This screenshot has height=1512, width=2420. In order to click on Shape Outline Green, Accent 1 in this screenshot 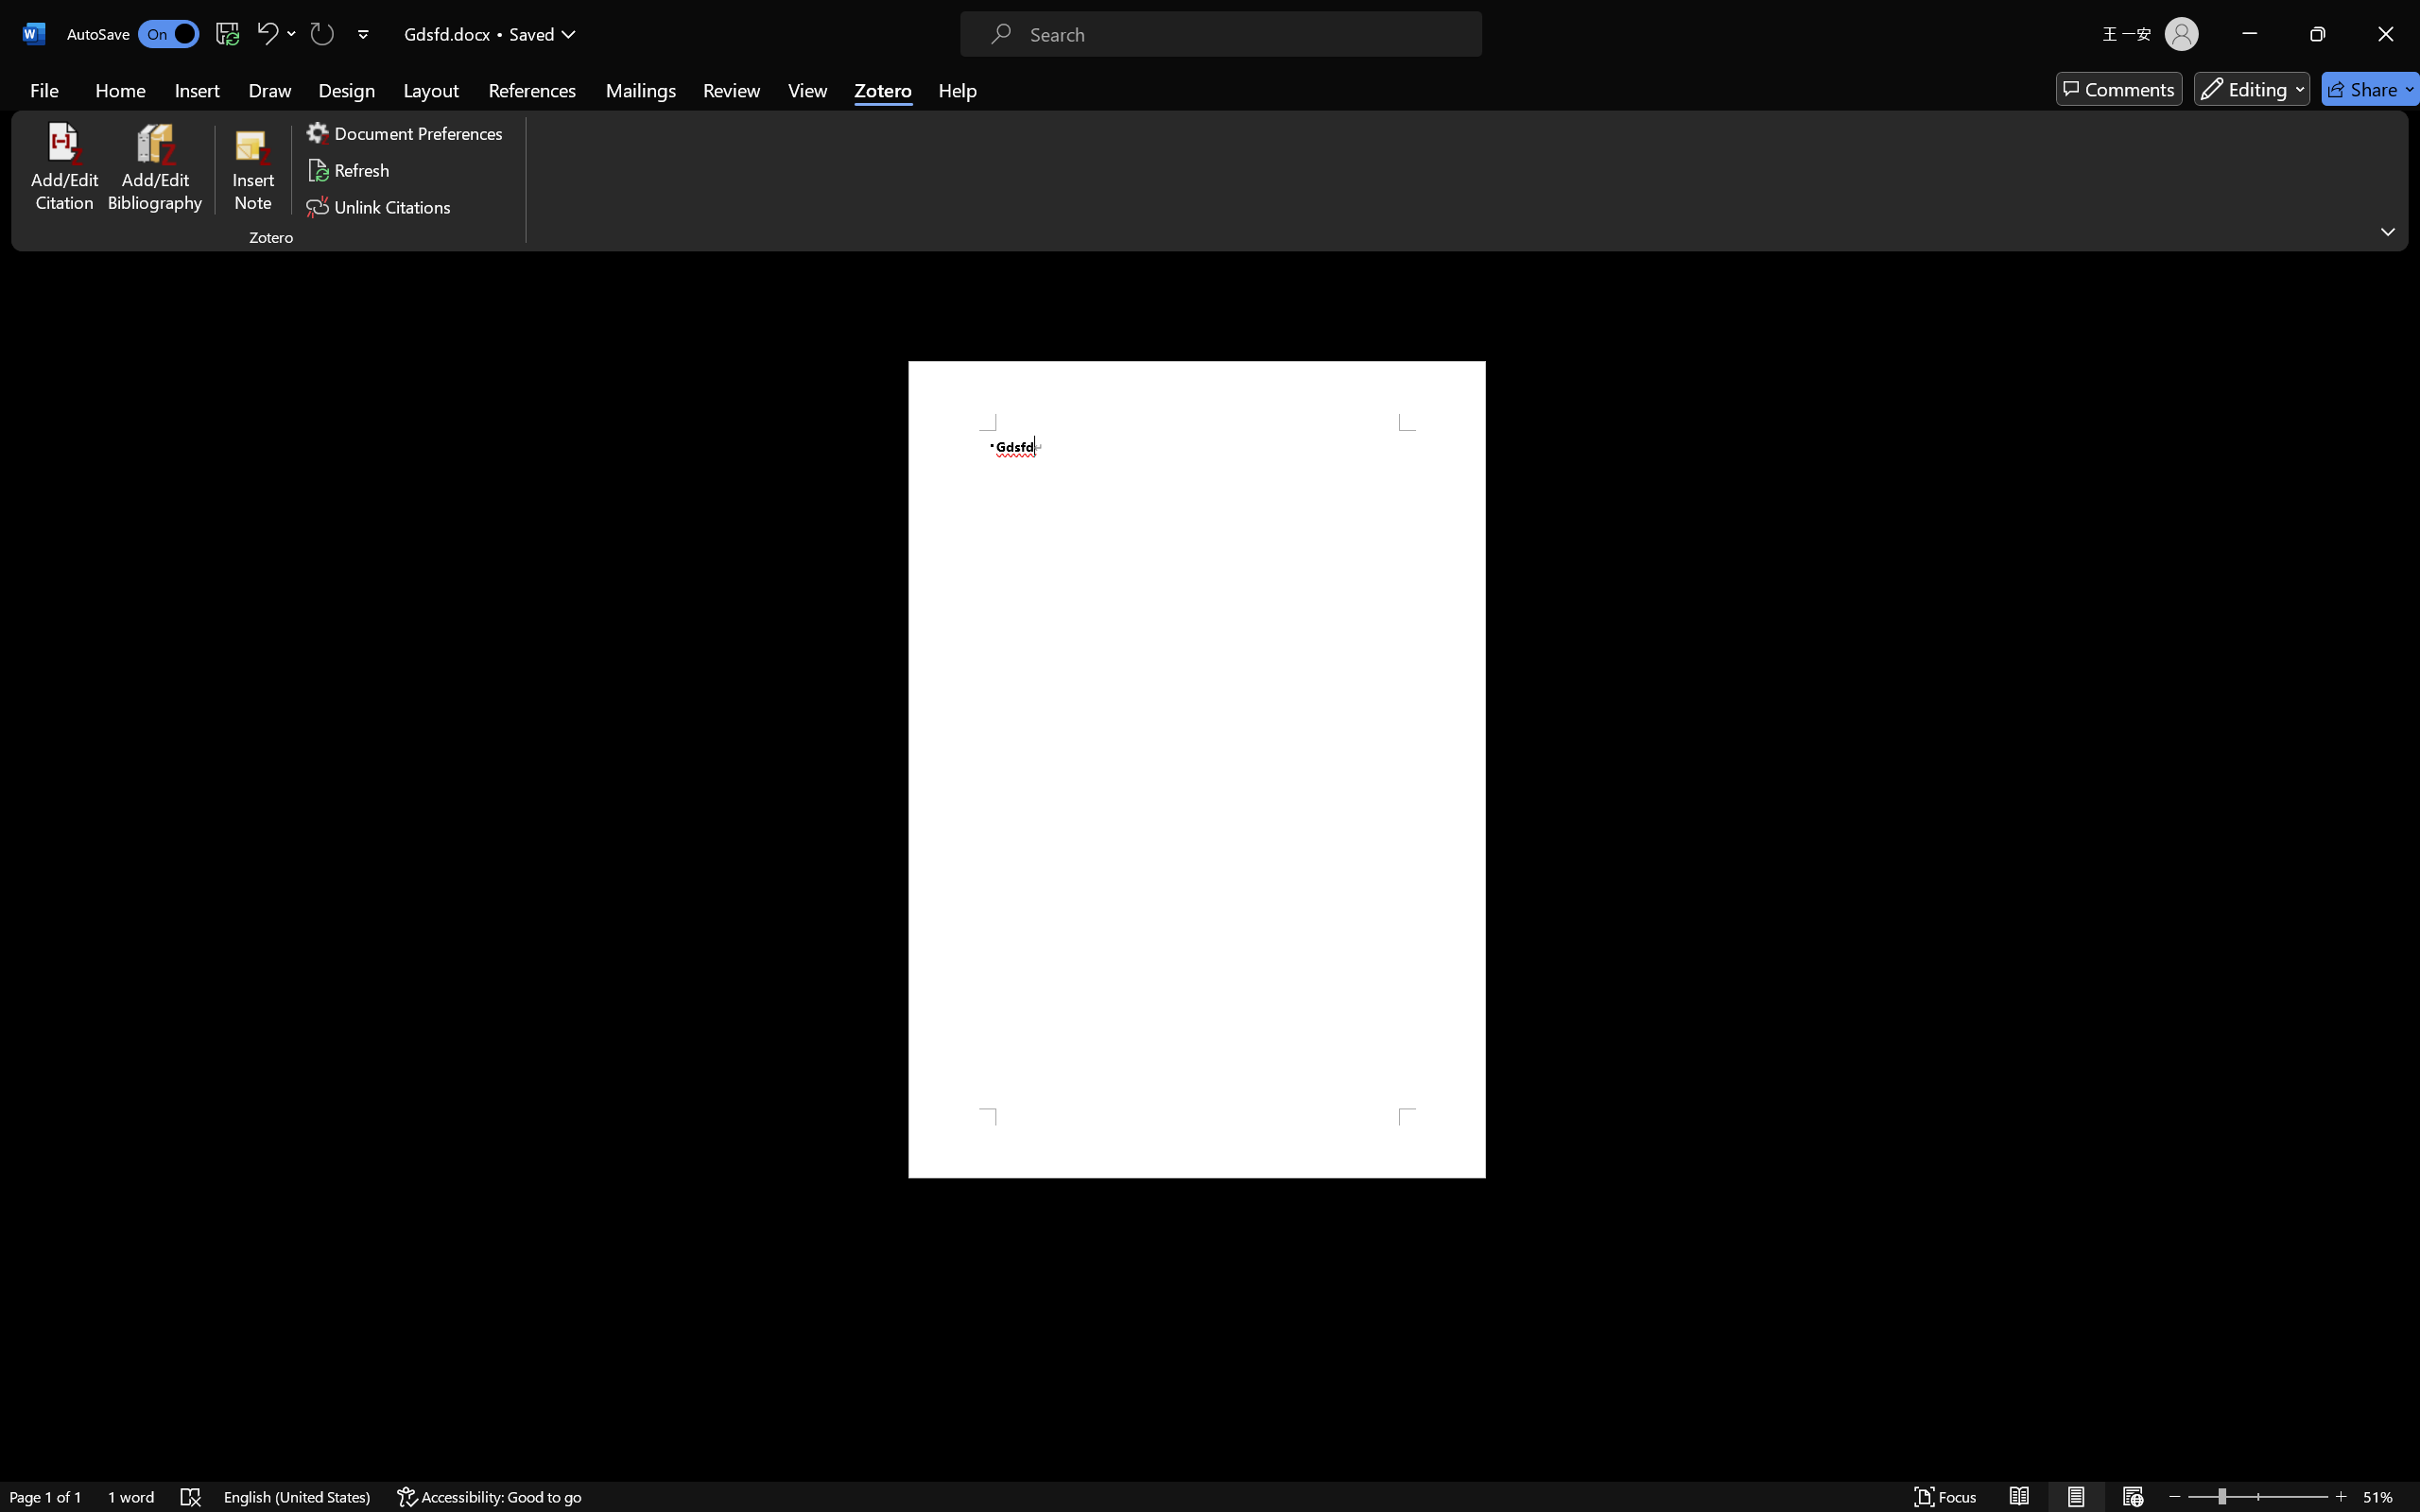, I will do `click(1123, 106)`.